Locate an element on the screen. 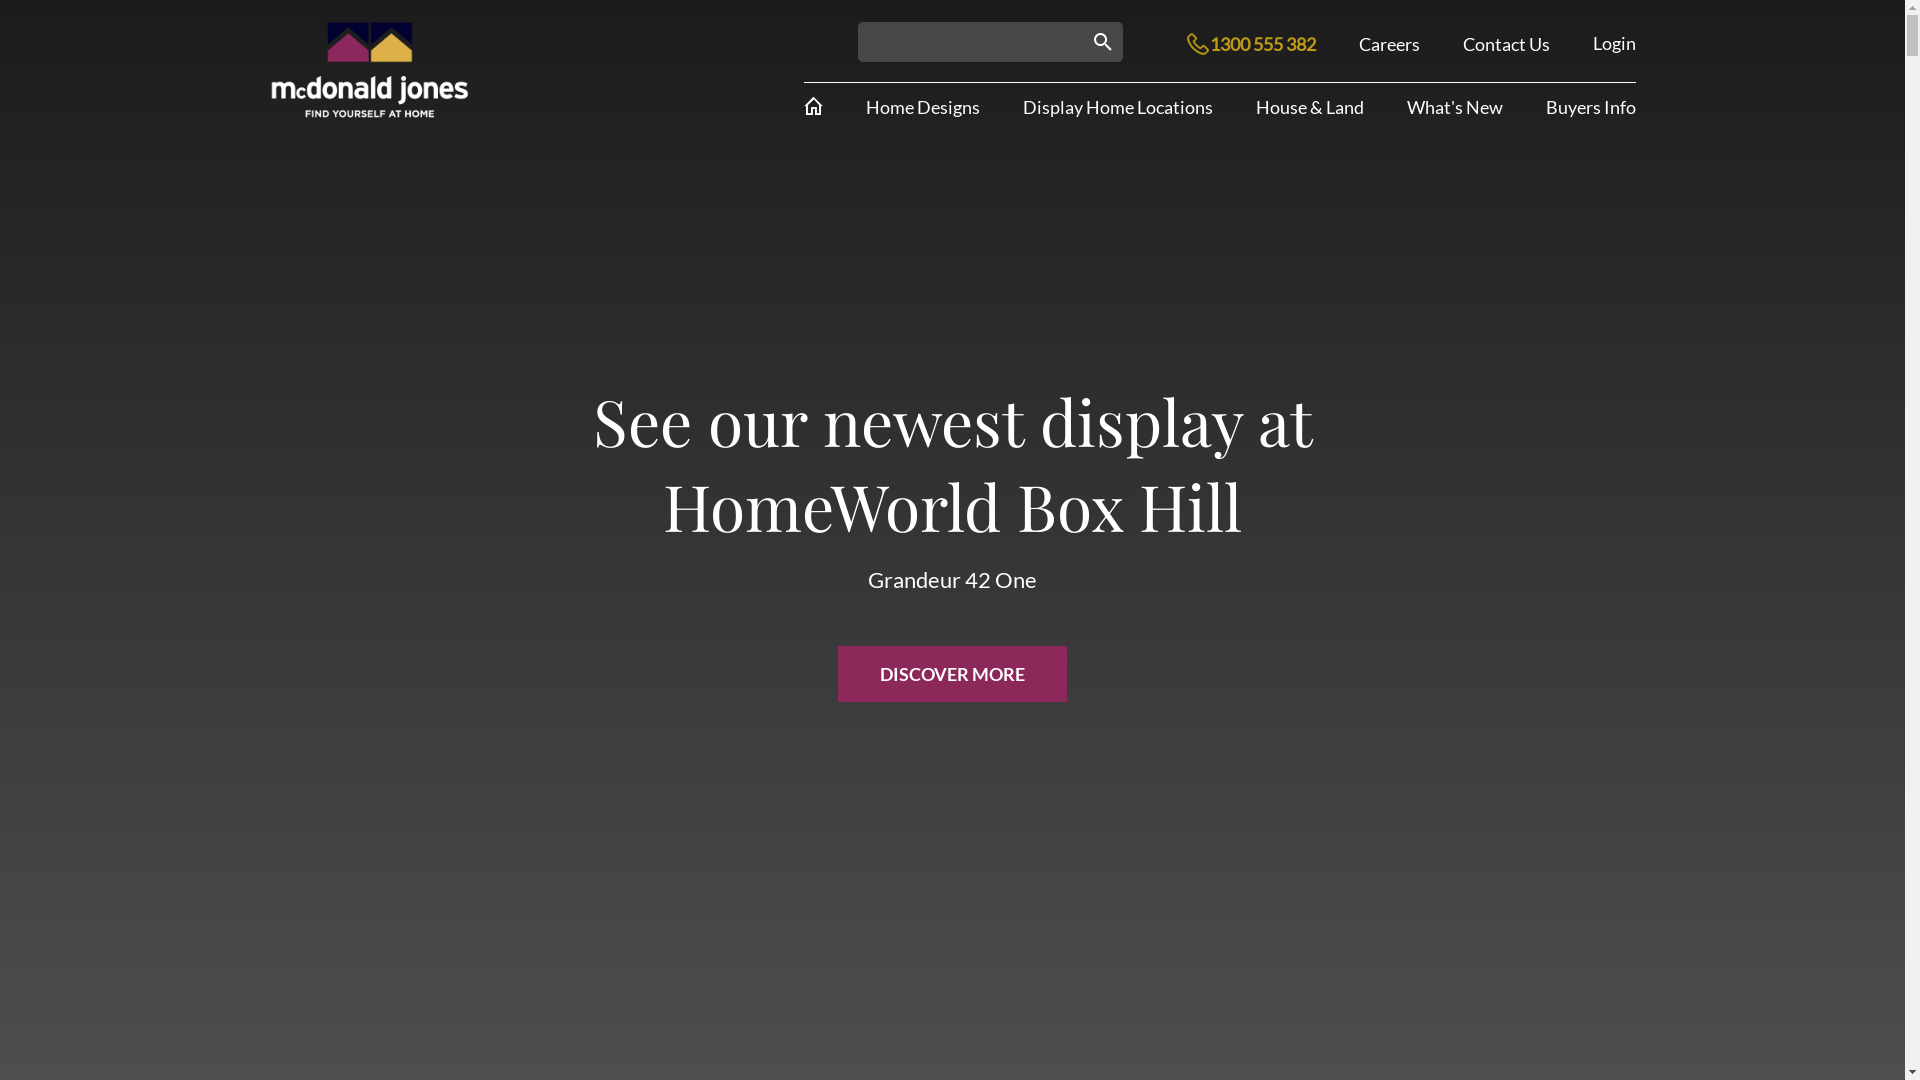  Search is located at coordinates (1148, 52).